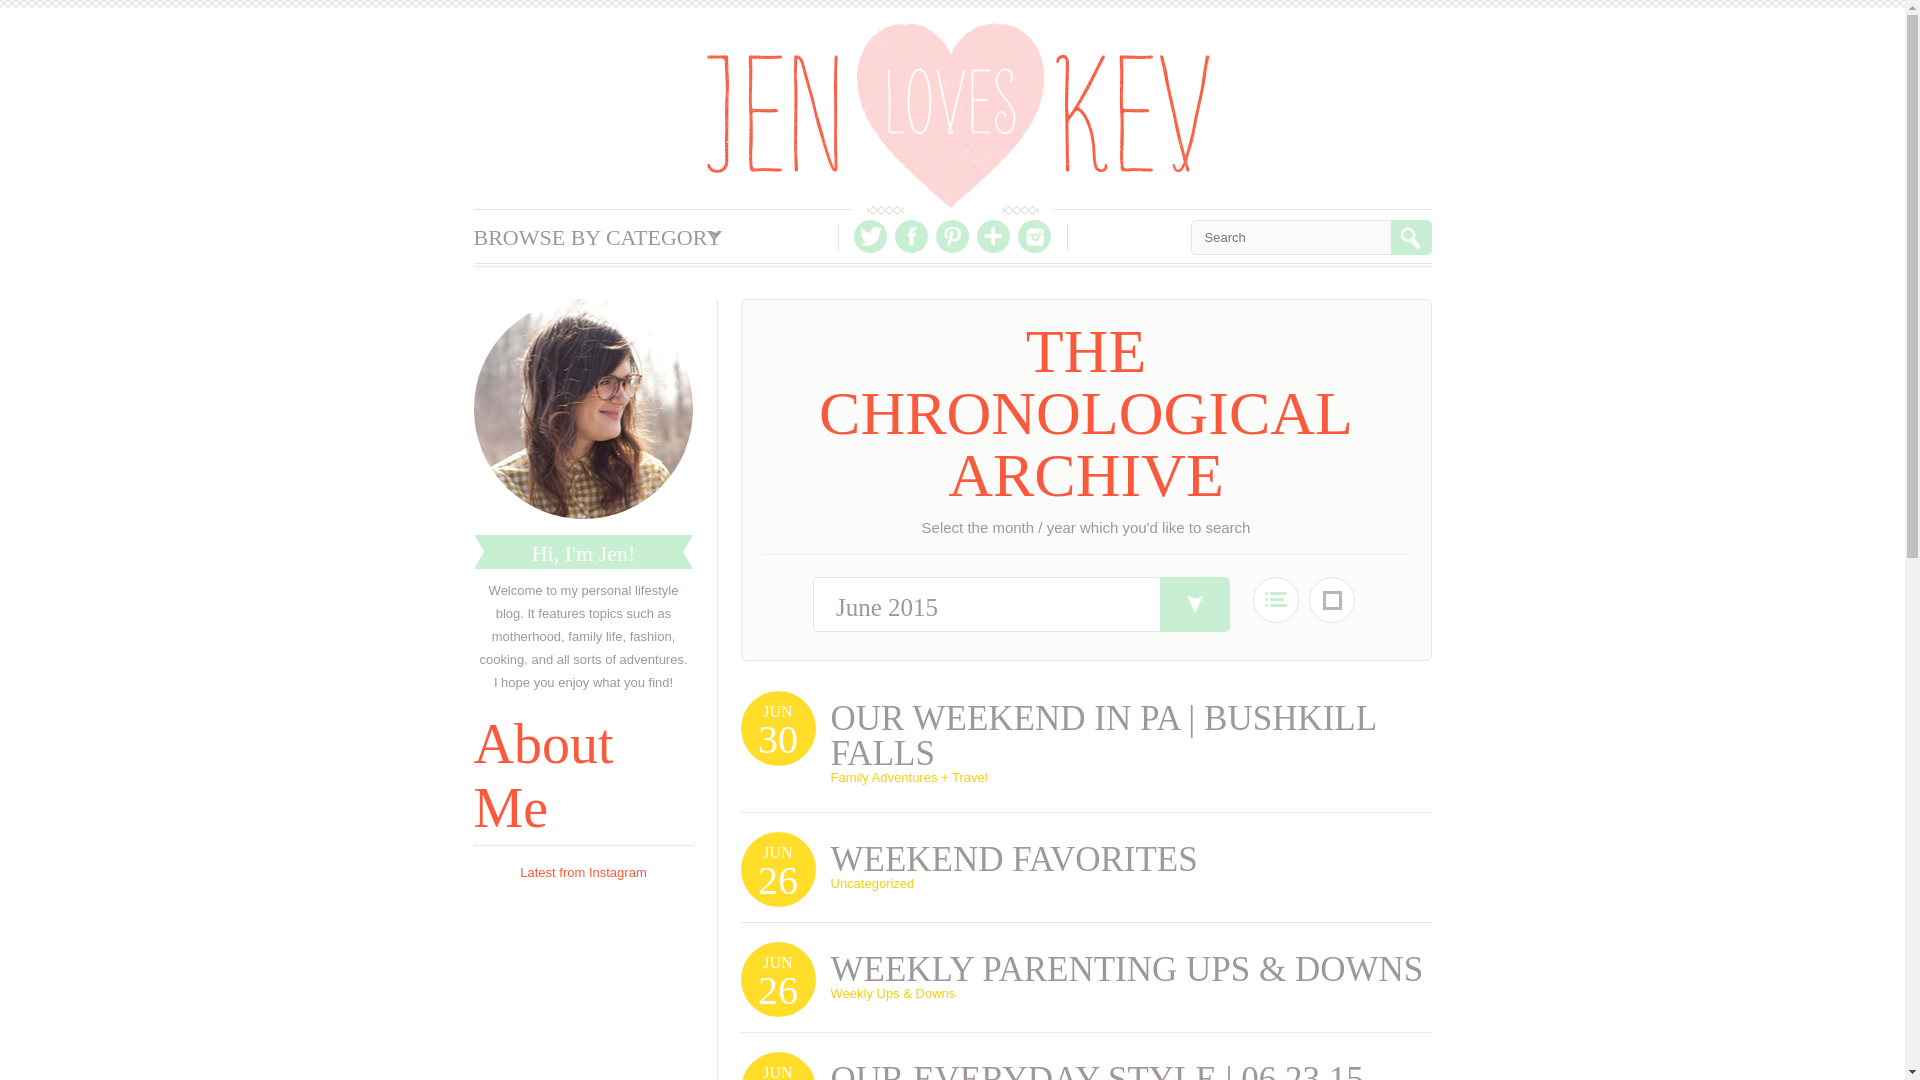 Image resolution: width=1920 pixels, height=1080 pixels. What do you see at coordinates (952, 236) in the screenshot?
I see `Pinterest` at bounding box center [952, 236].